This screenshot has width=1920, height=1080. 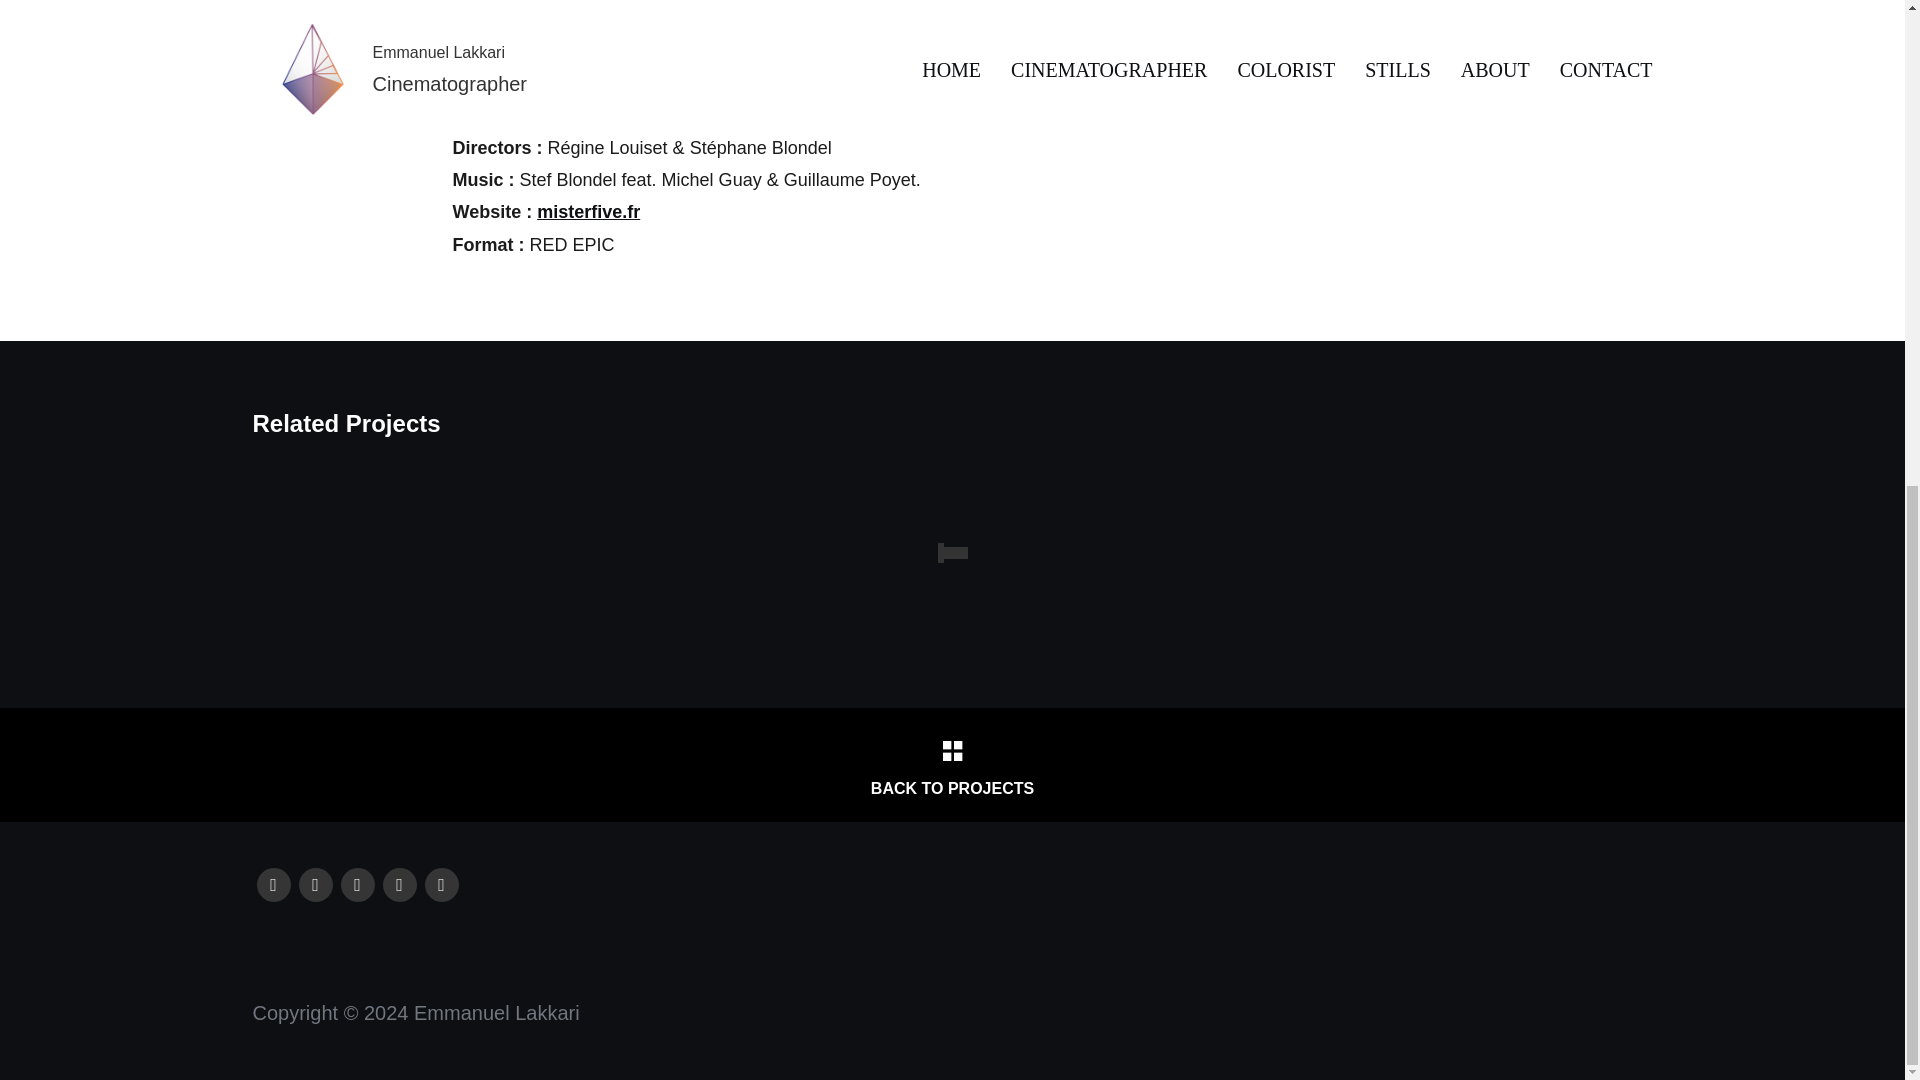 What do you see at coordinates (314, 882) in the screenshot?
I see `Instagram` at bounding box center [314, 882].